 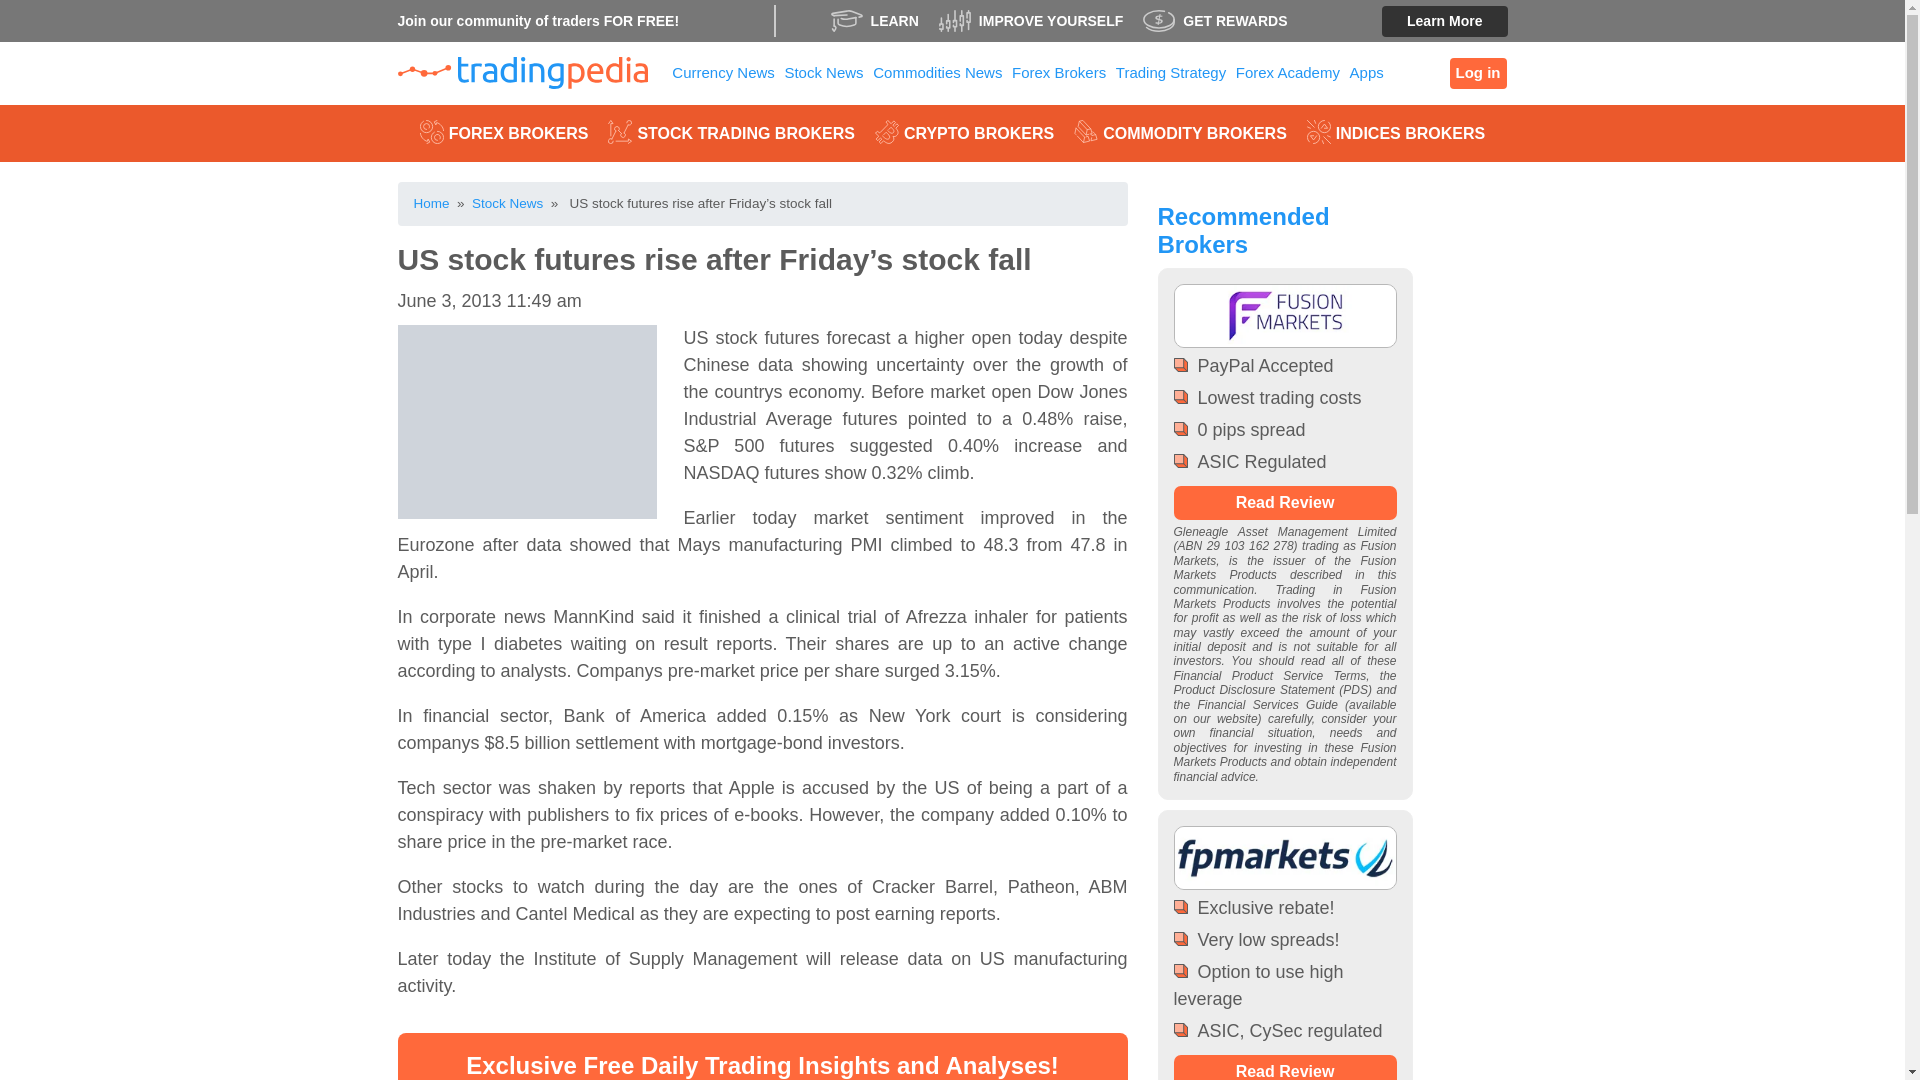 I want to click on Apps, so click(x=1366, y=73).